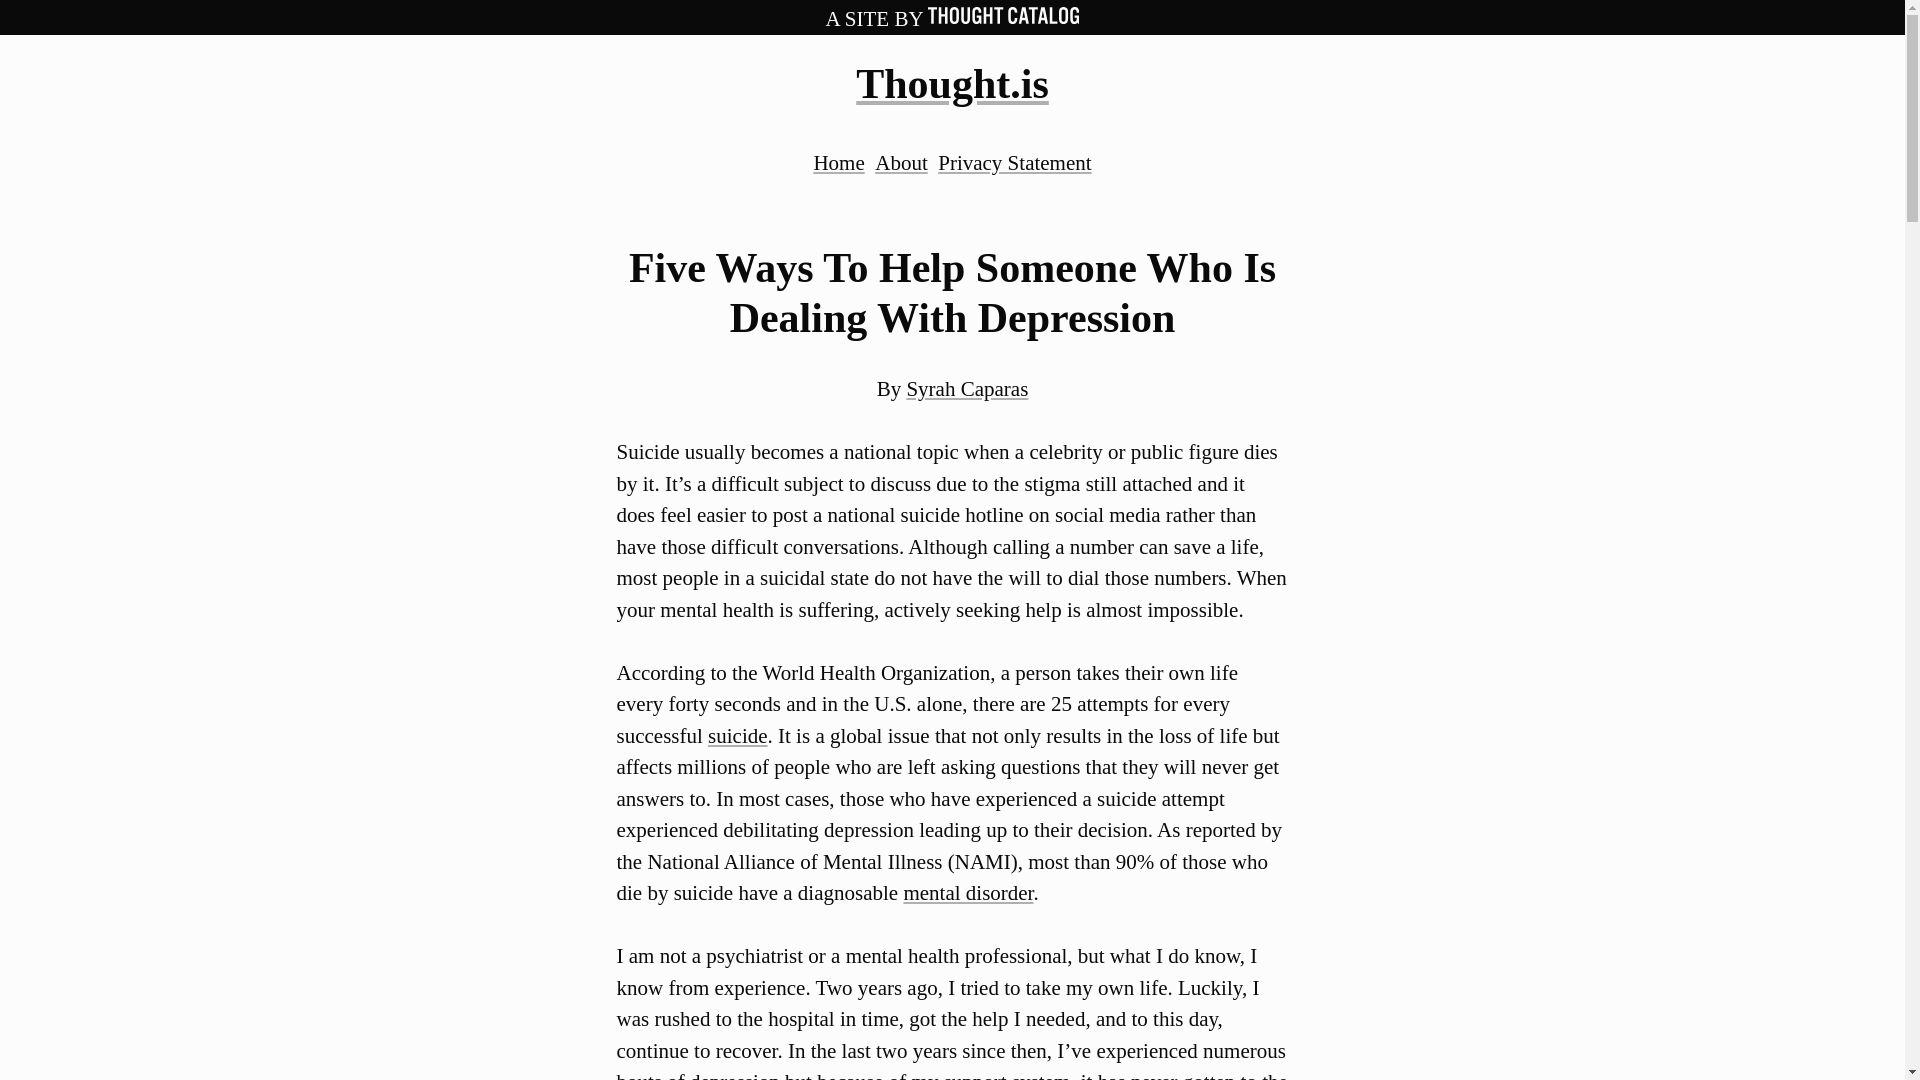 This screenshot has width=1920, height=1080. I want to click on mental disorder, so click(967, 893).